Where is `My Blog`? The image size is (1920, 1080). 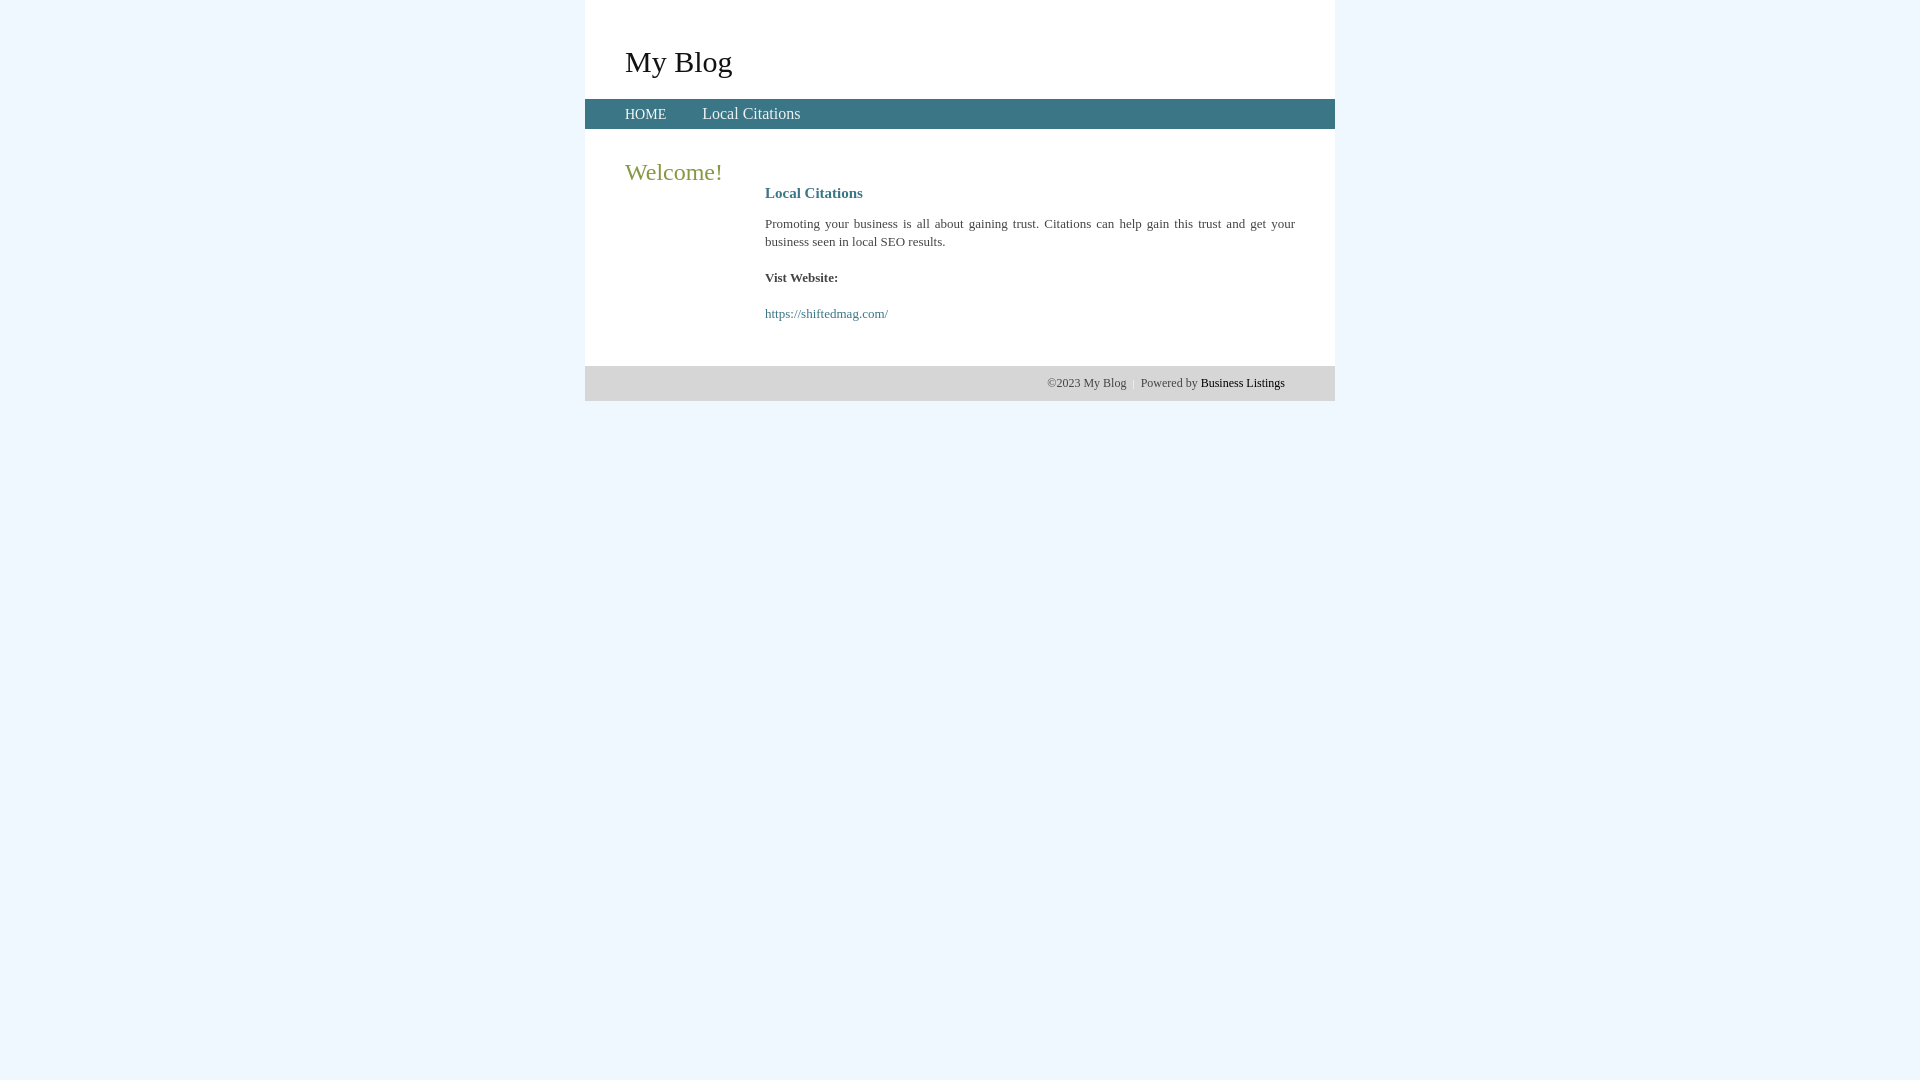 My Blog is located at coordinates (679, 61).